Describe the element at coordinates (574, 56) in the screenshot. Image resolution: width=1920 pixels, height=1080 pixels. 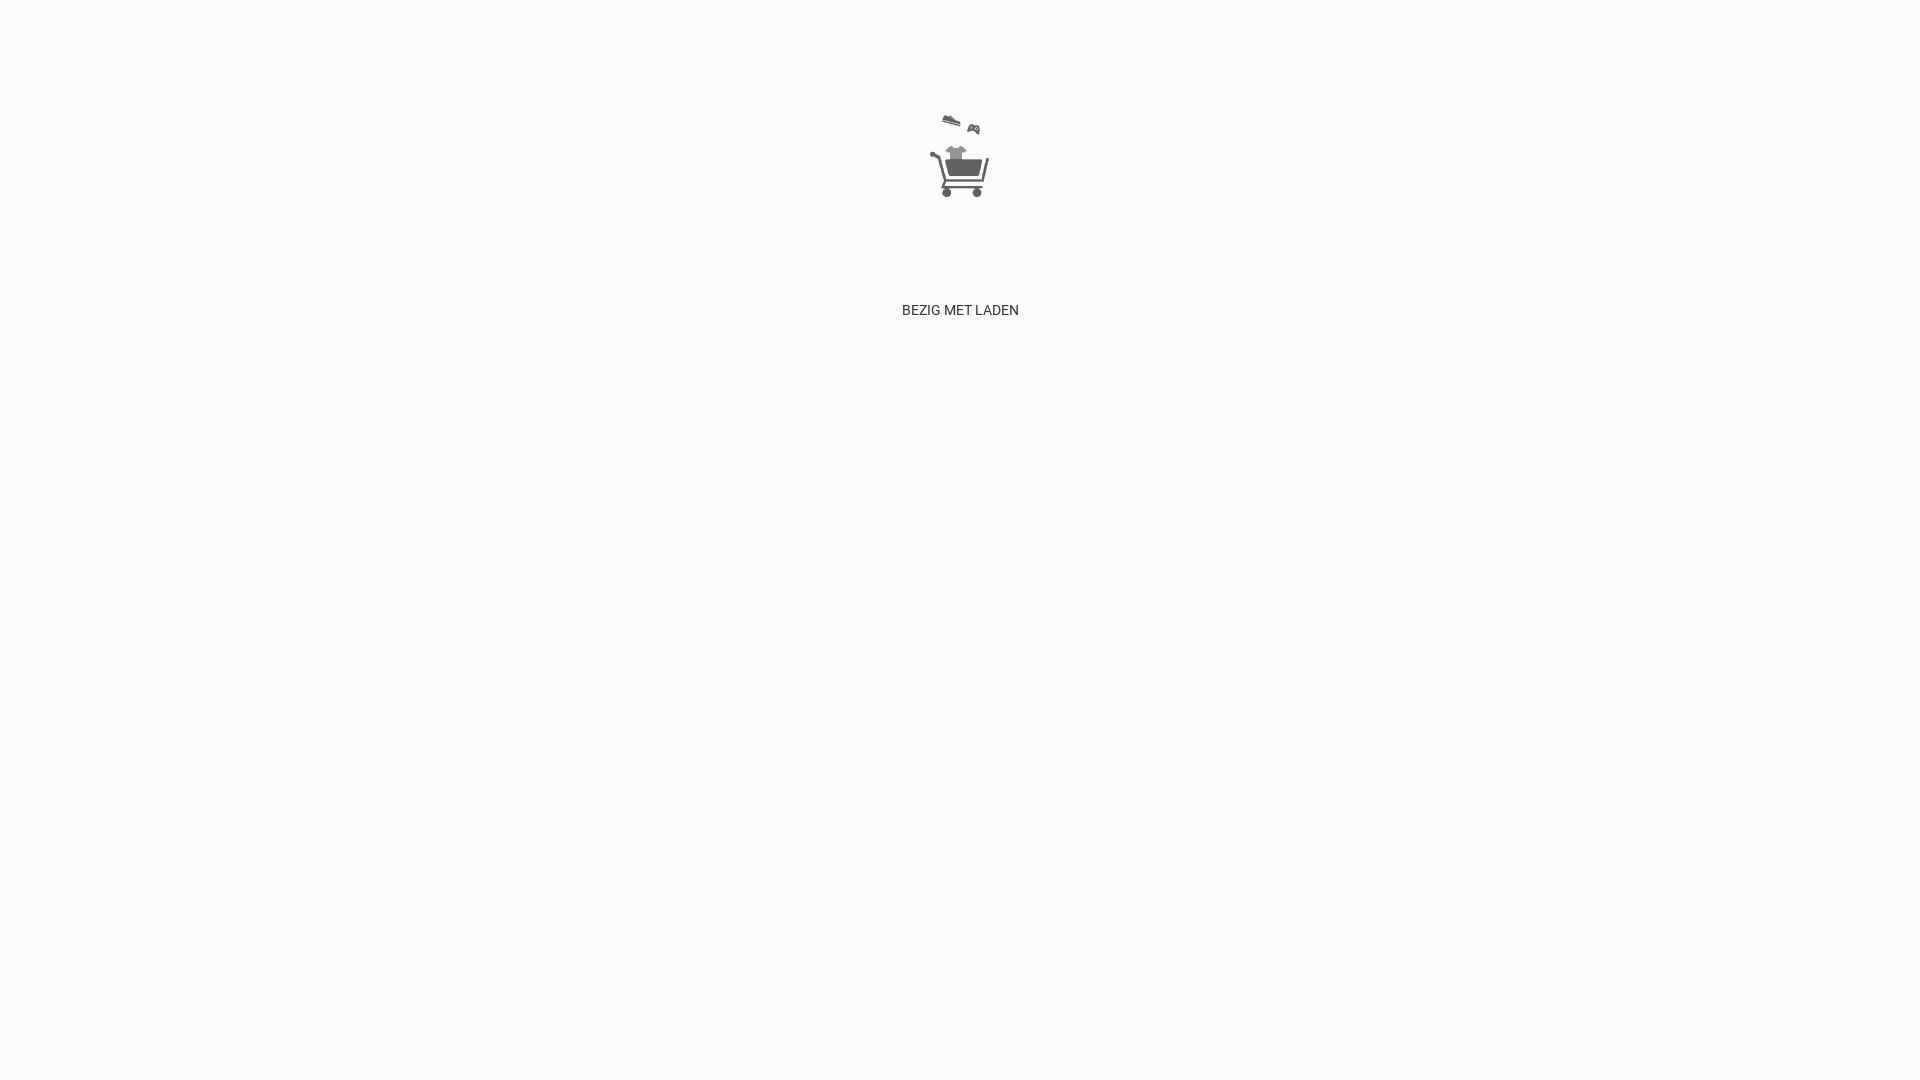
I see `Mijn Account` at that location.